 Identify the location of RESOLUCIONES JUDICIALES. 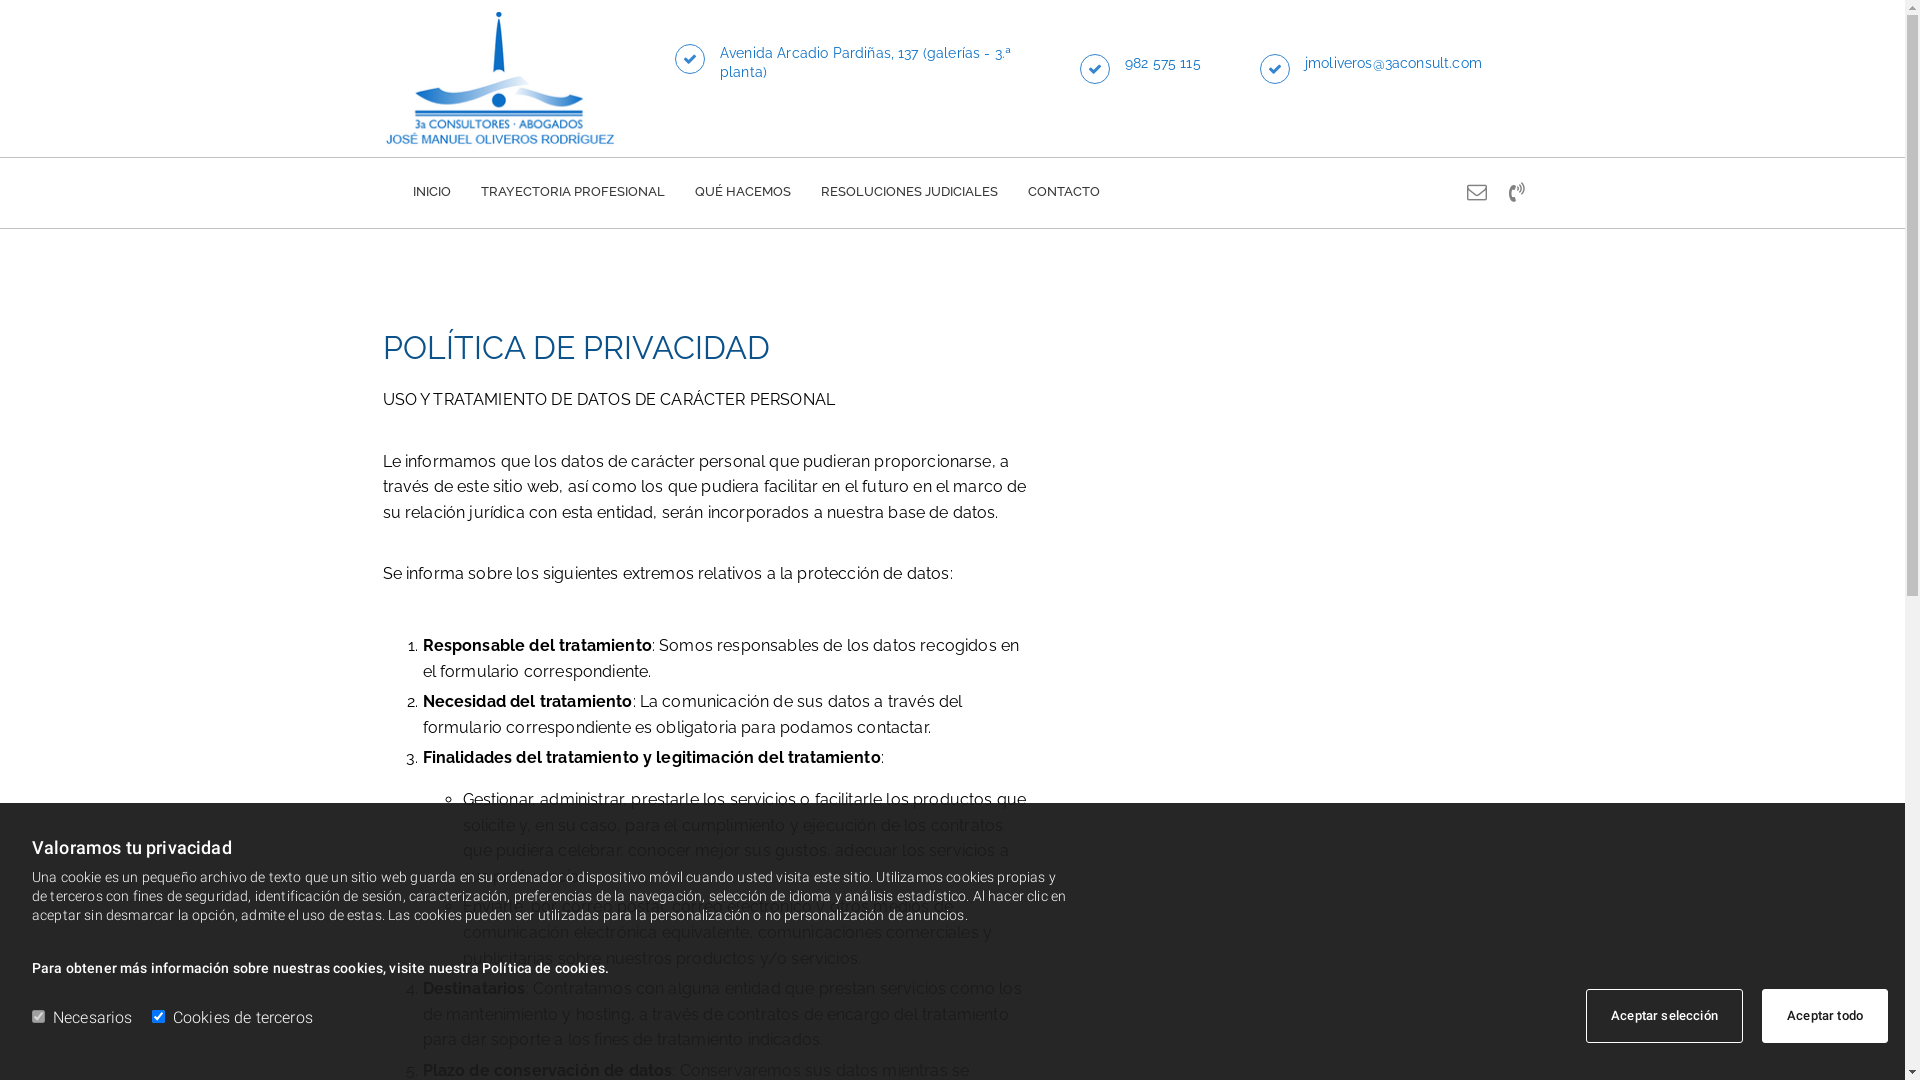
(908, 194).